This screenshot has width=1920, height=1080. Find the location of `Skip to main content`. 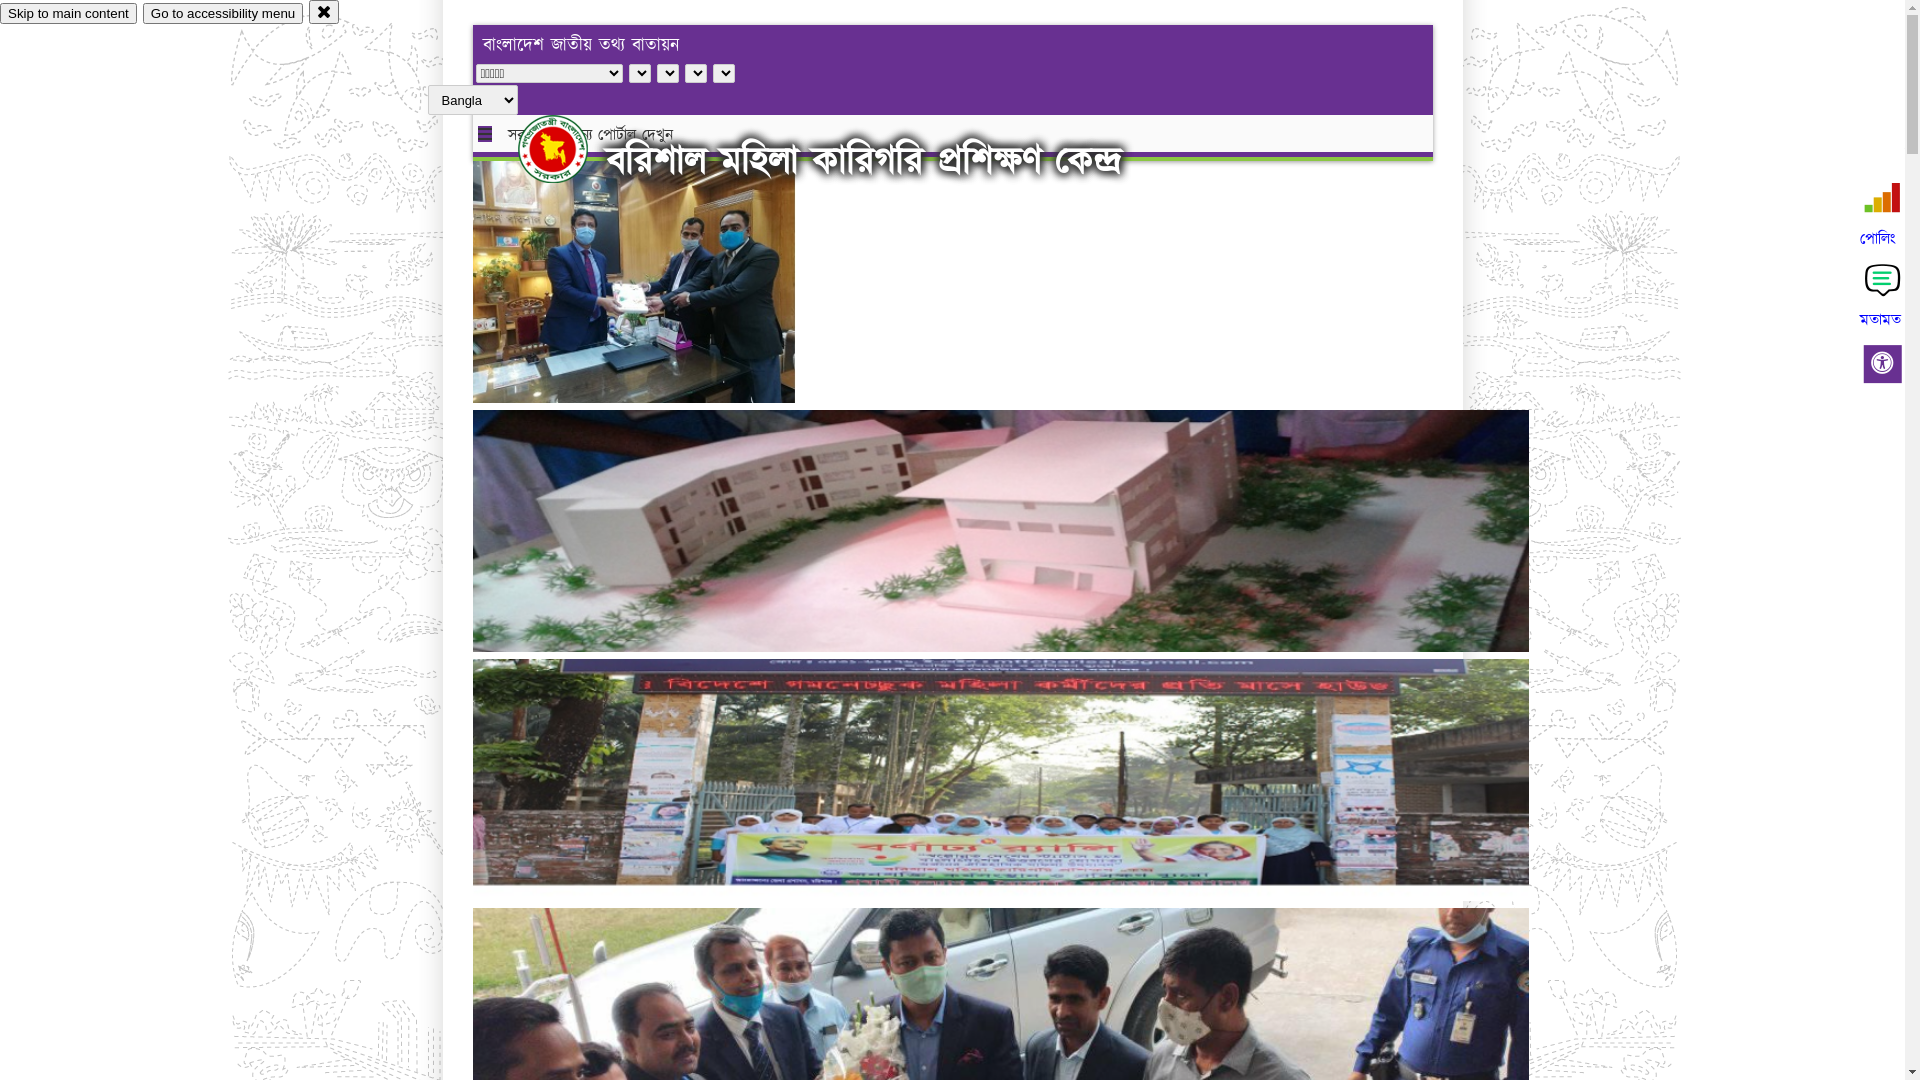

Skip to main content is located at coordinates (68, 14).